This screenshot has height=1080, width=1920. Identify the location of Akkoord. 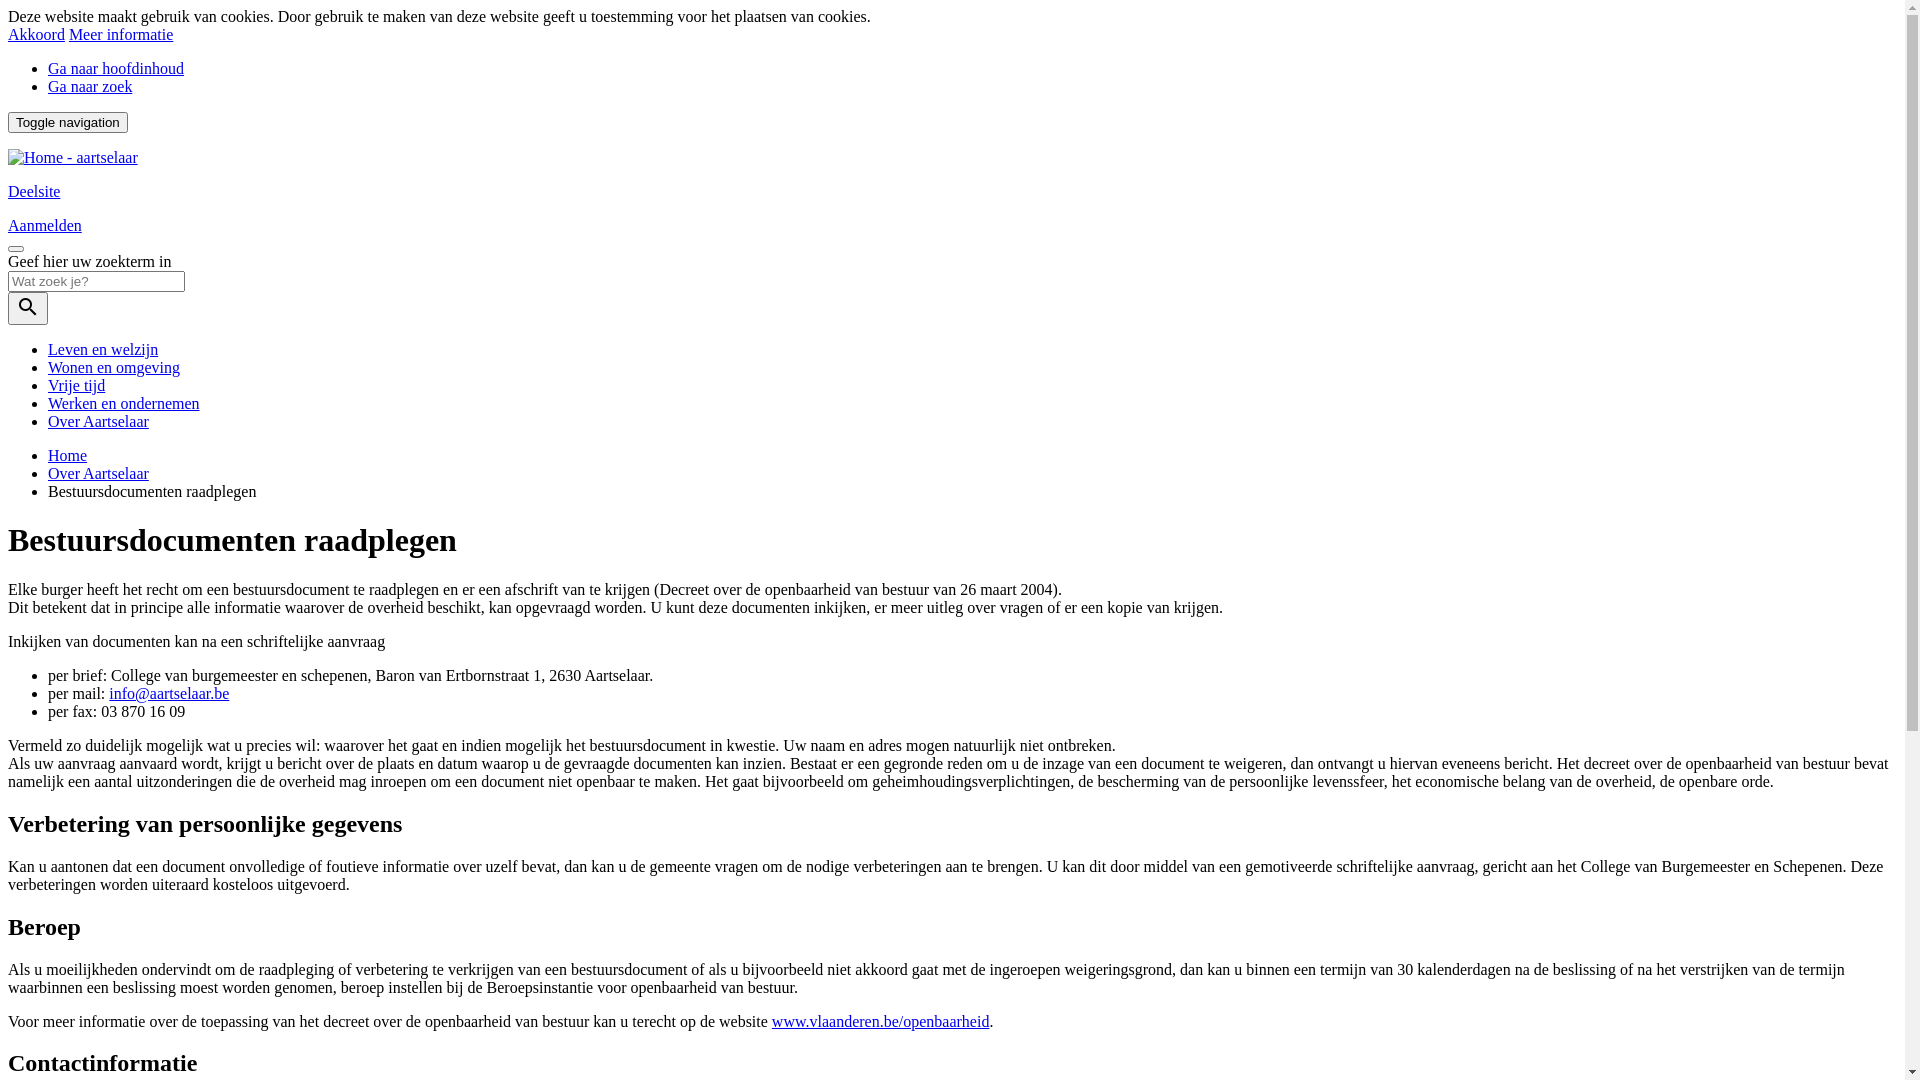
(36, 34).